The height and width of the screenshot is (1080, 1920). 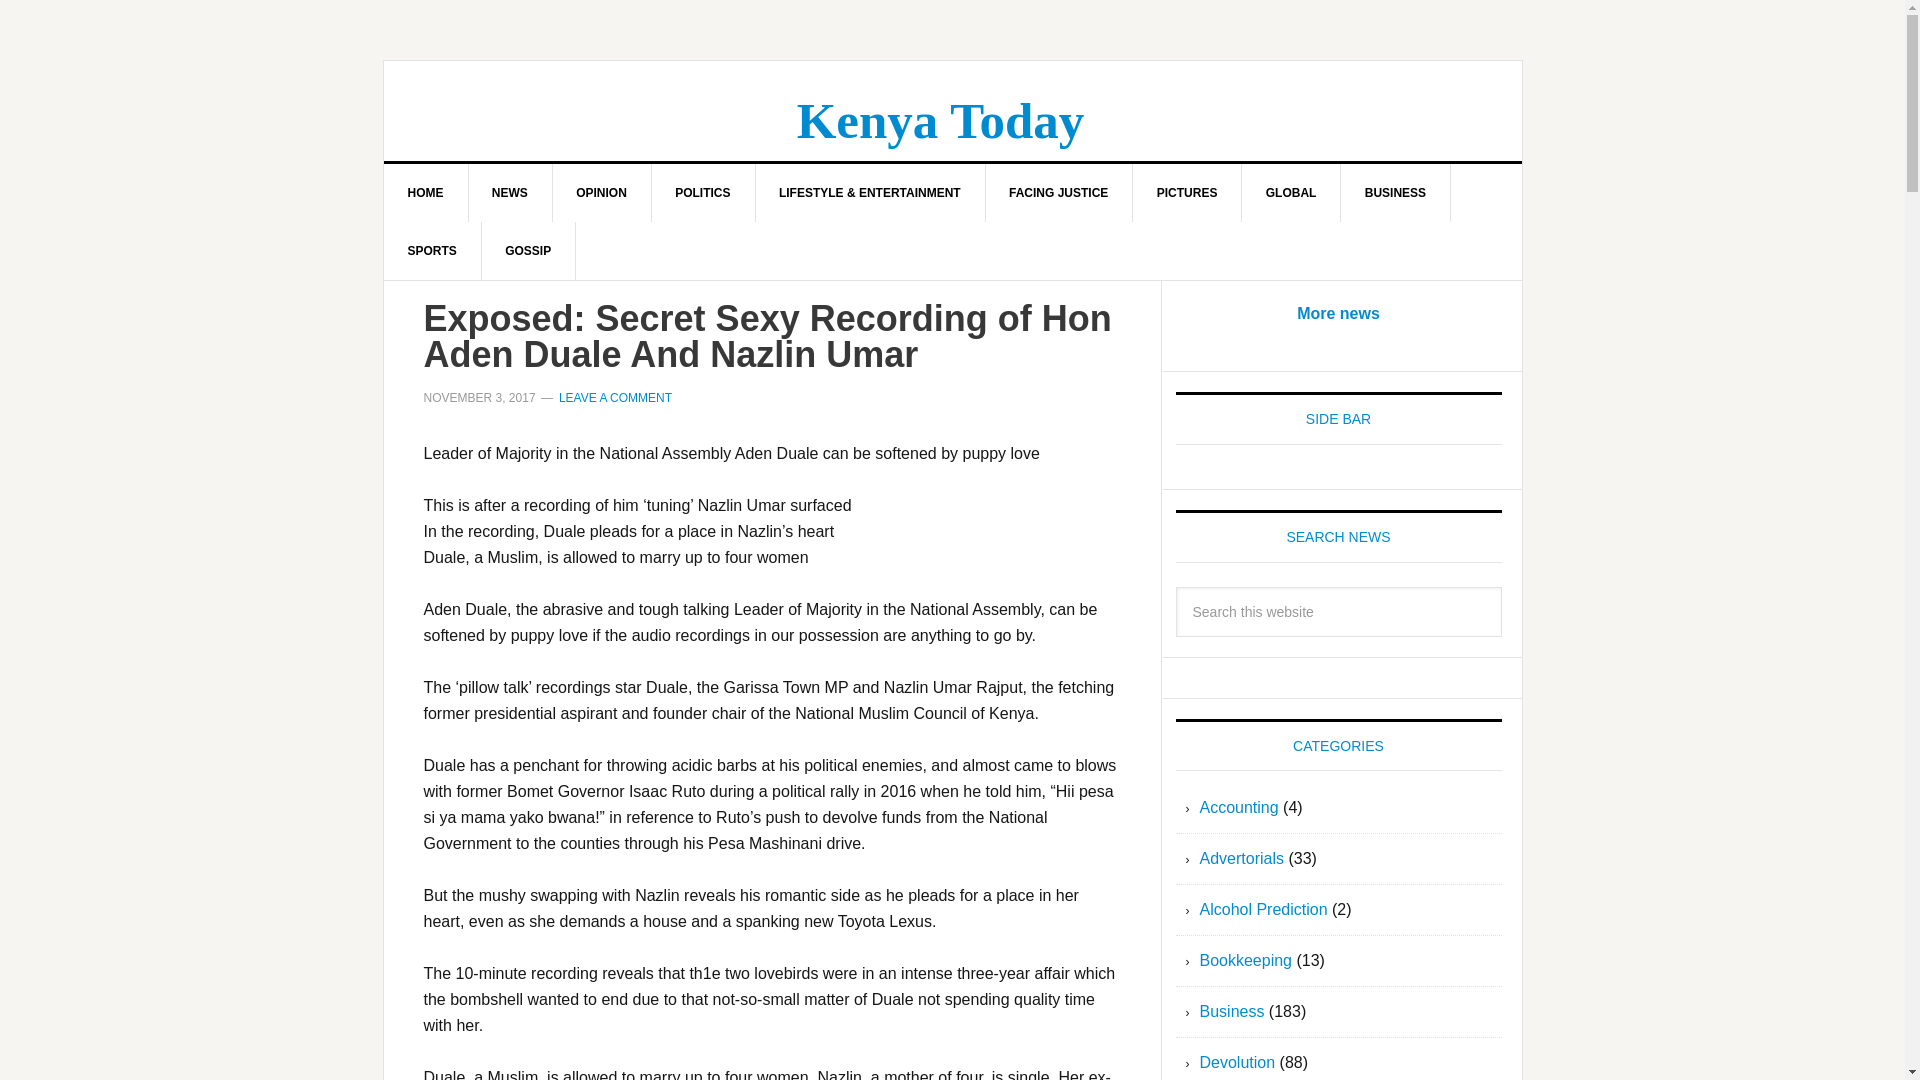 I want to click on Kenya Today, so click(x=940, y=120).